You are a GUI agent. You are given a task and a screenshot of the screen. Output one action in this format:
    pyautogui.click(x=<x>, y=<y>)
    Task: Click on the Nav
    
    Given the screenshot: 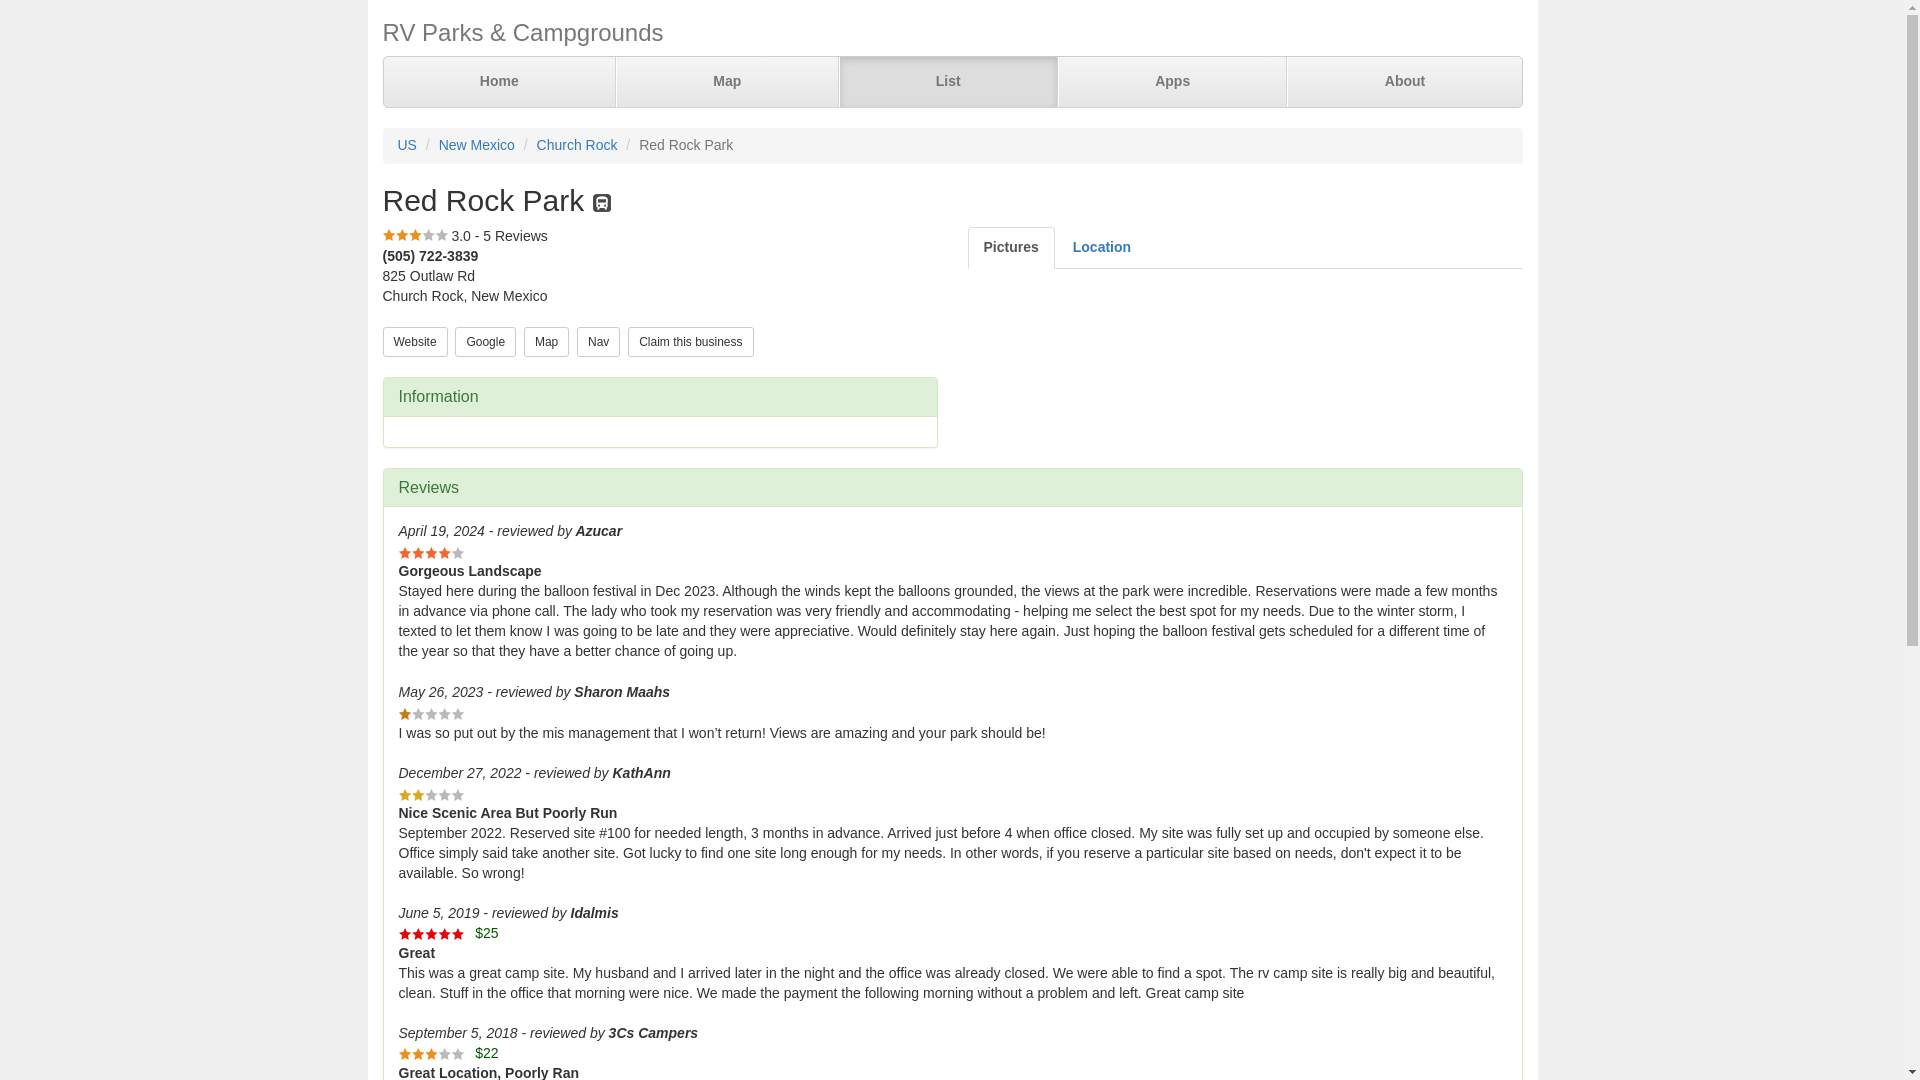 What is the action you would take?
    pyautogui.click(x=598, y=342)
    